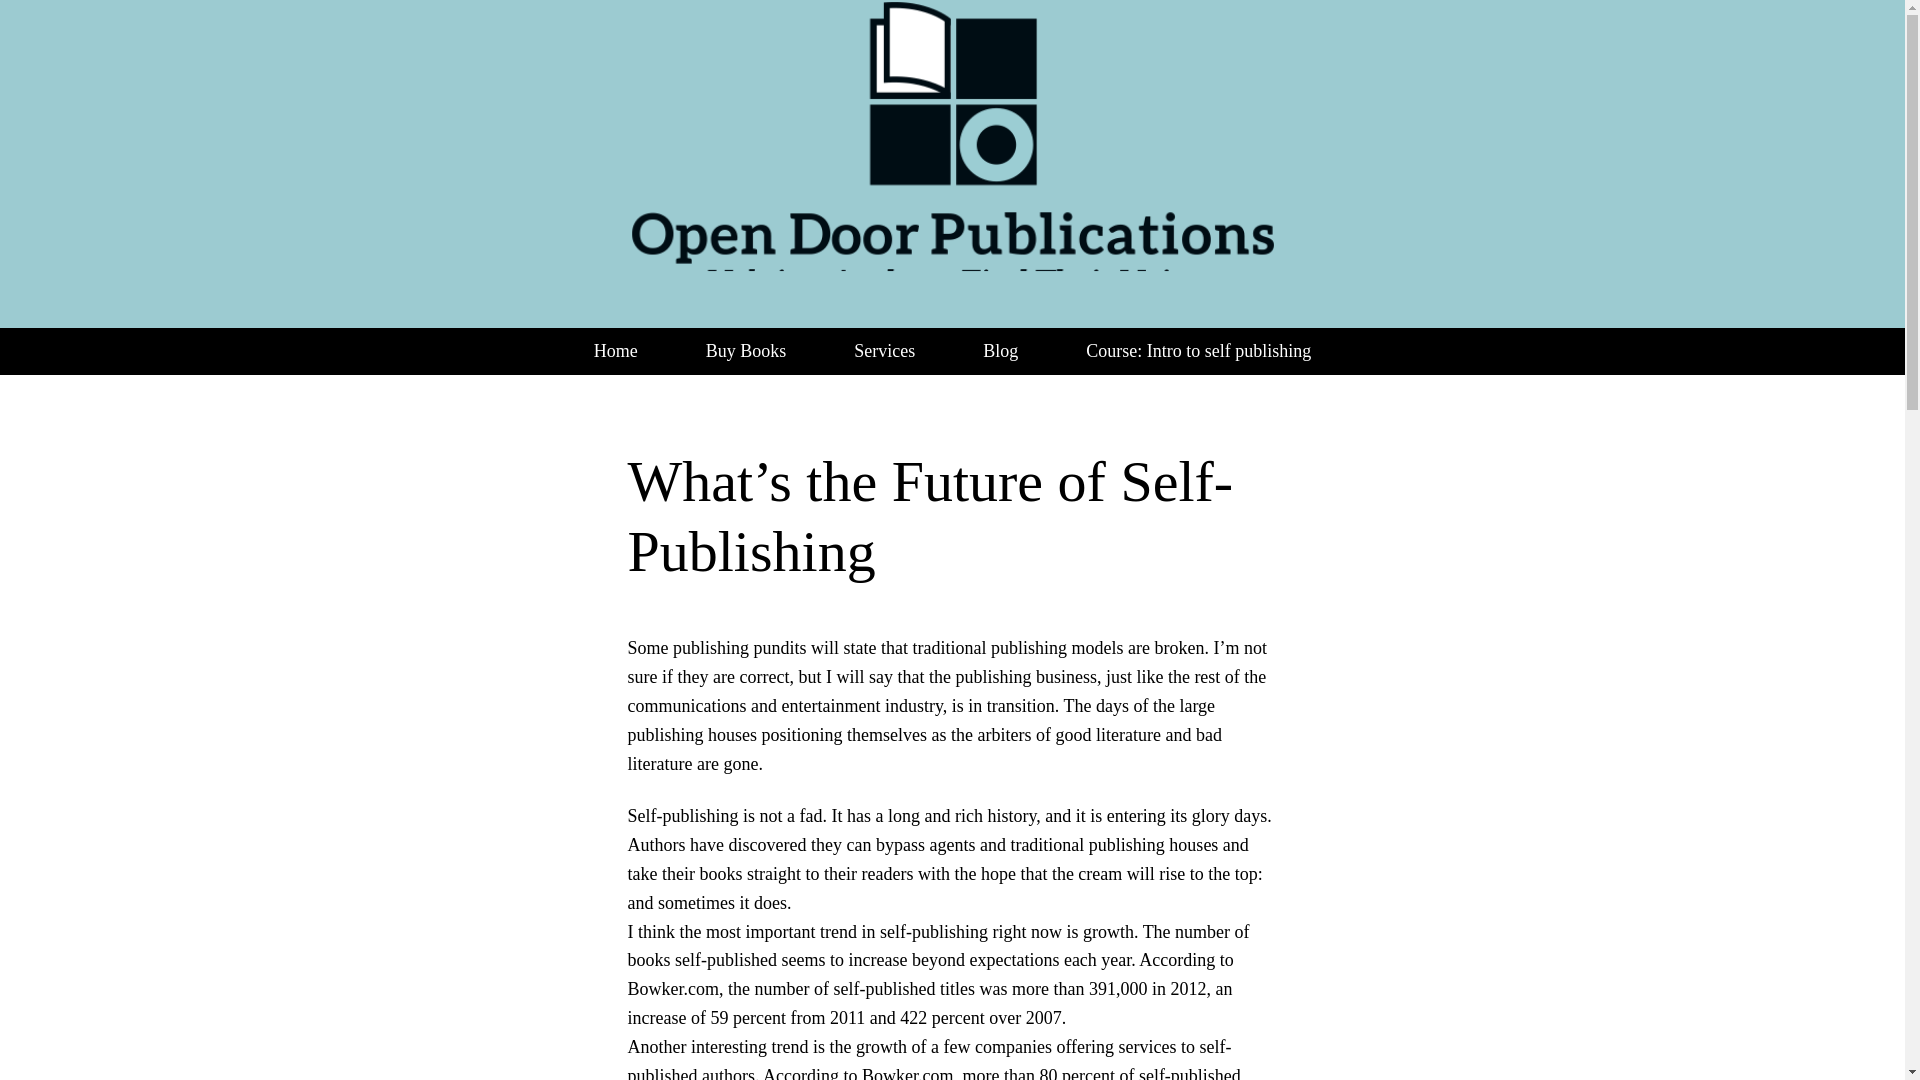 This screenshot has width=1920, height=1080. Describe the element at coordinates (616, 351) in the screenshot. I see `Home` at that location.